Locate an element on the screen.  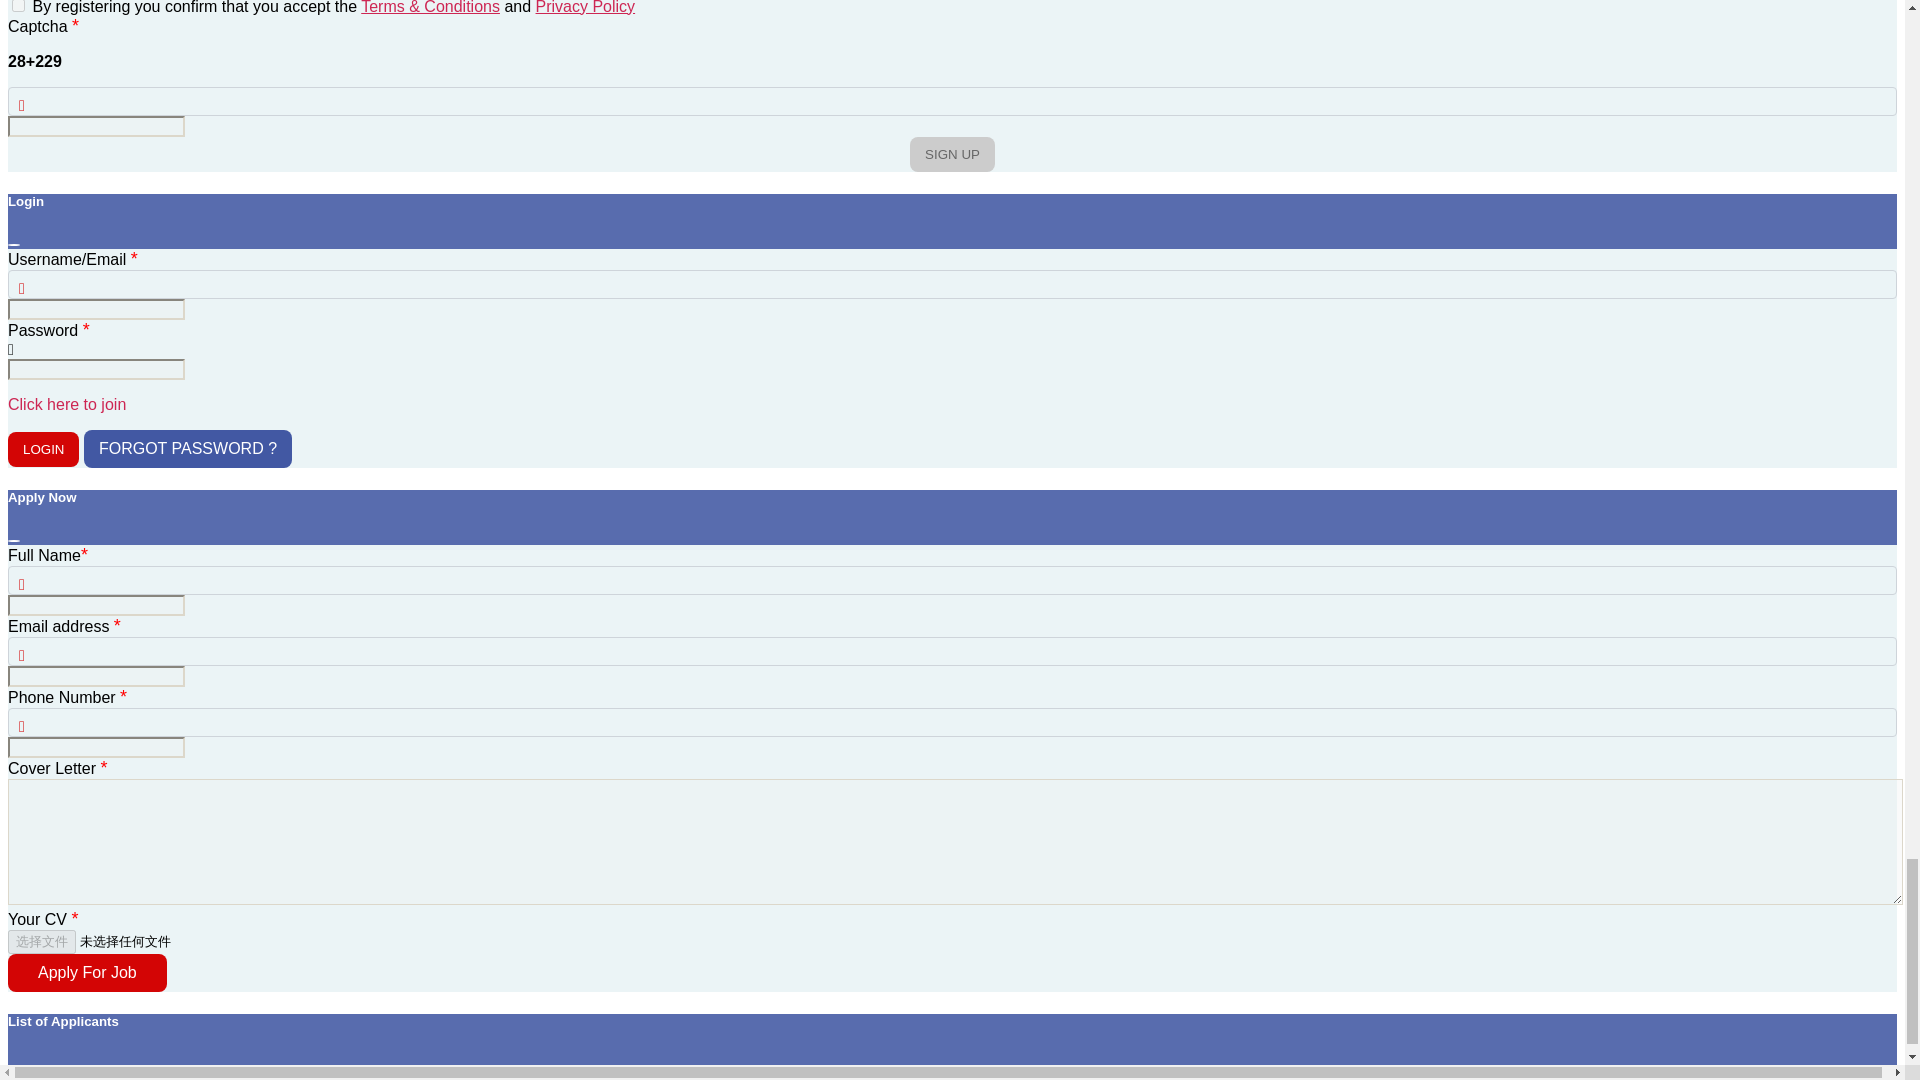
on is located at coordinates (18, 6).